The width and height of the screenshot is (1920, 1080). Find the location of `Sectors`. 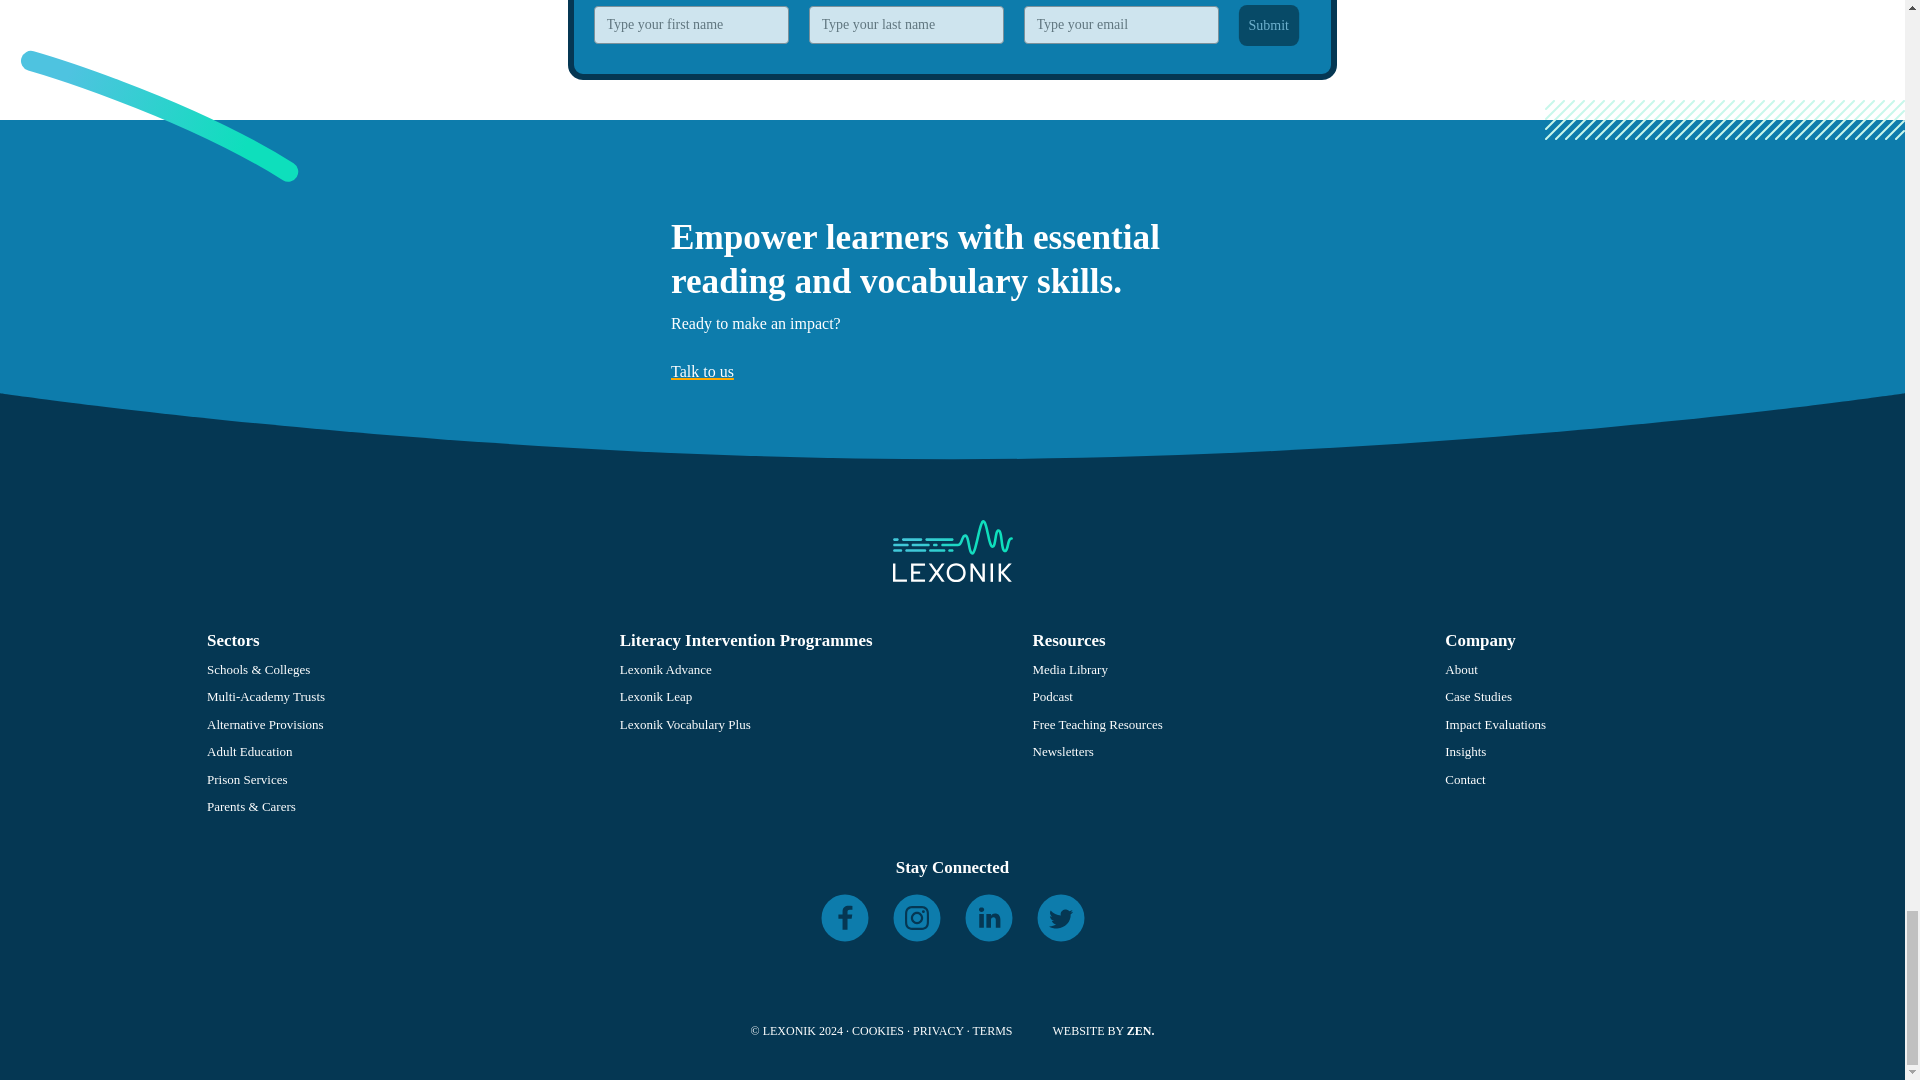

Sectors is located at coordinates (233, 640).